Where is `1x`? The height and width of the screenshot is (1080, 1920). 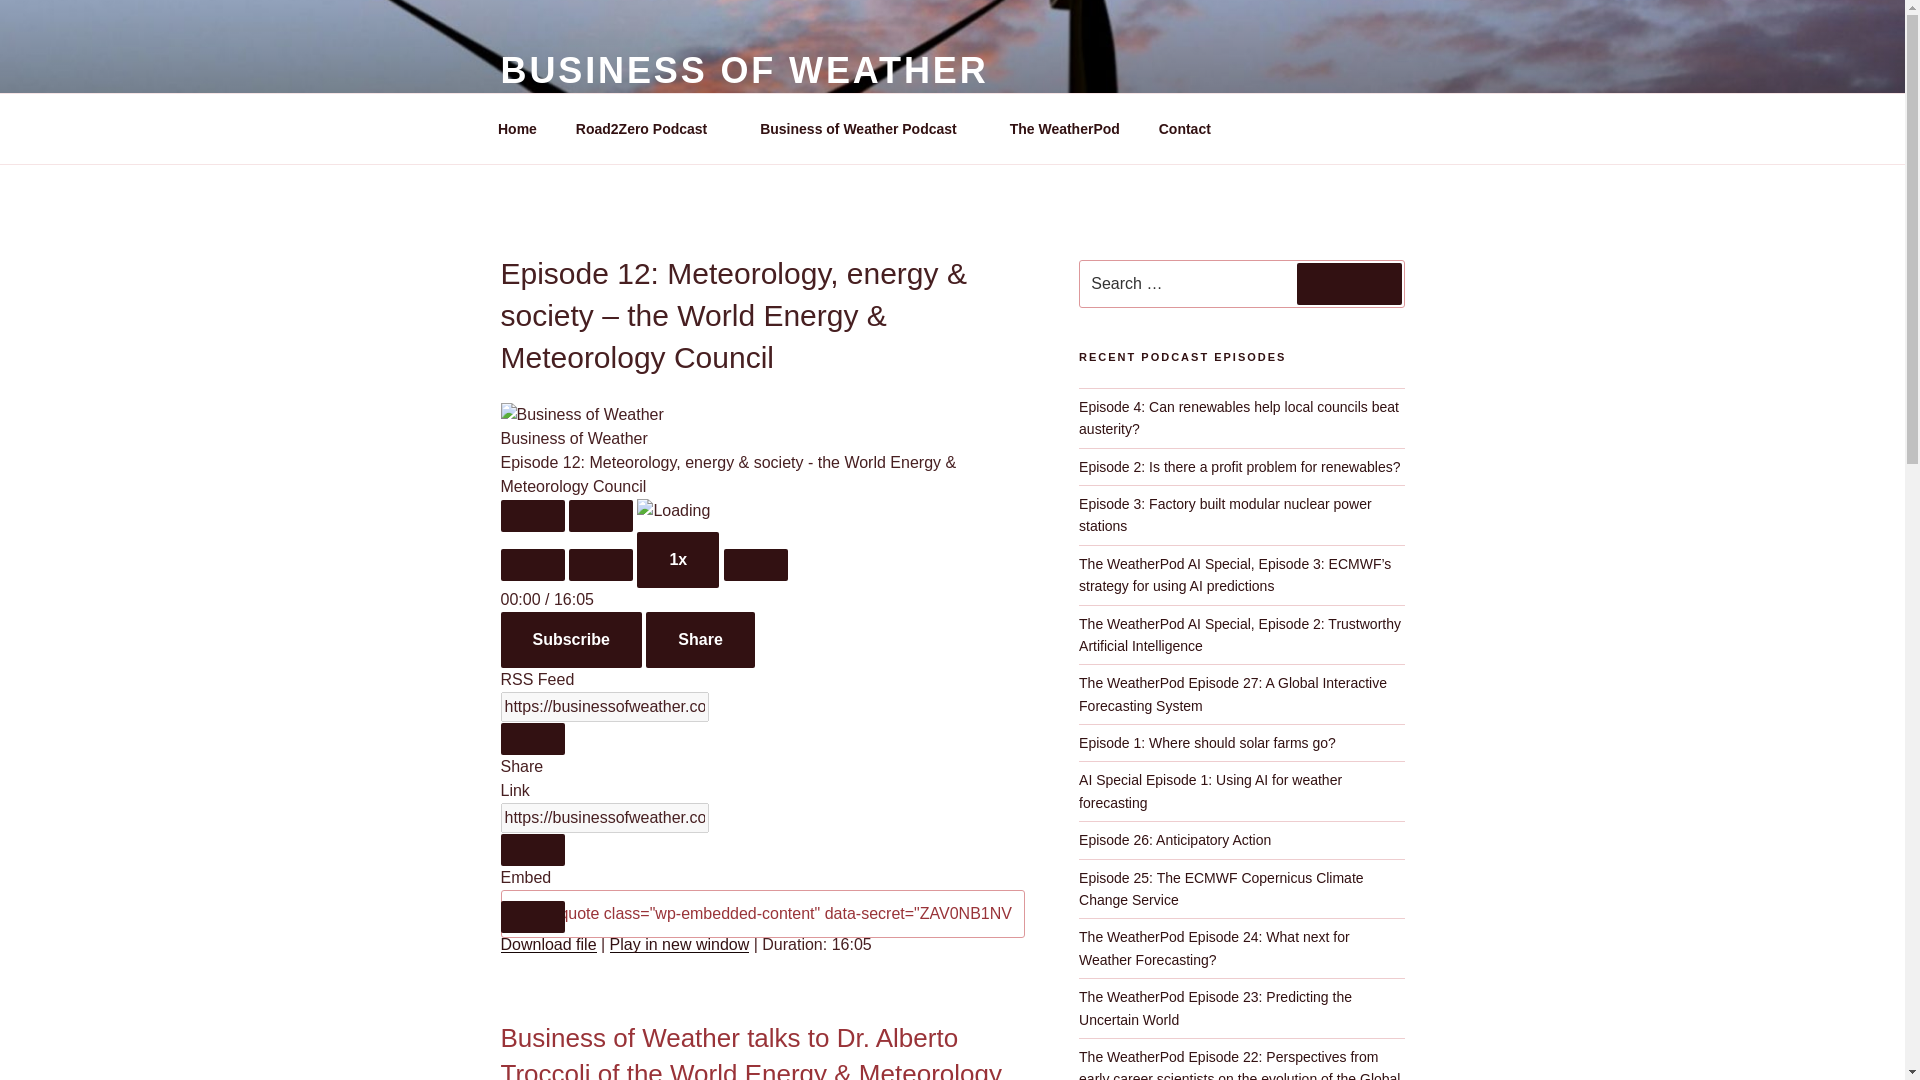
1x is located at coordinates (678, 560).